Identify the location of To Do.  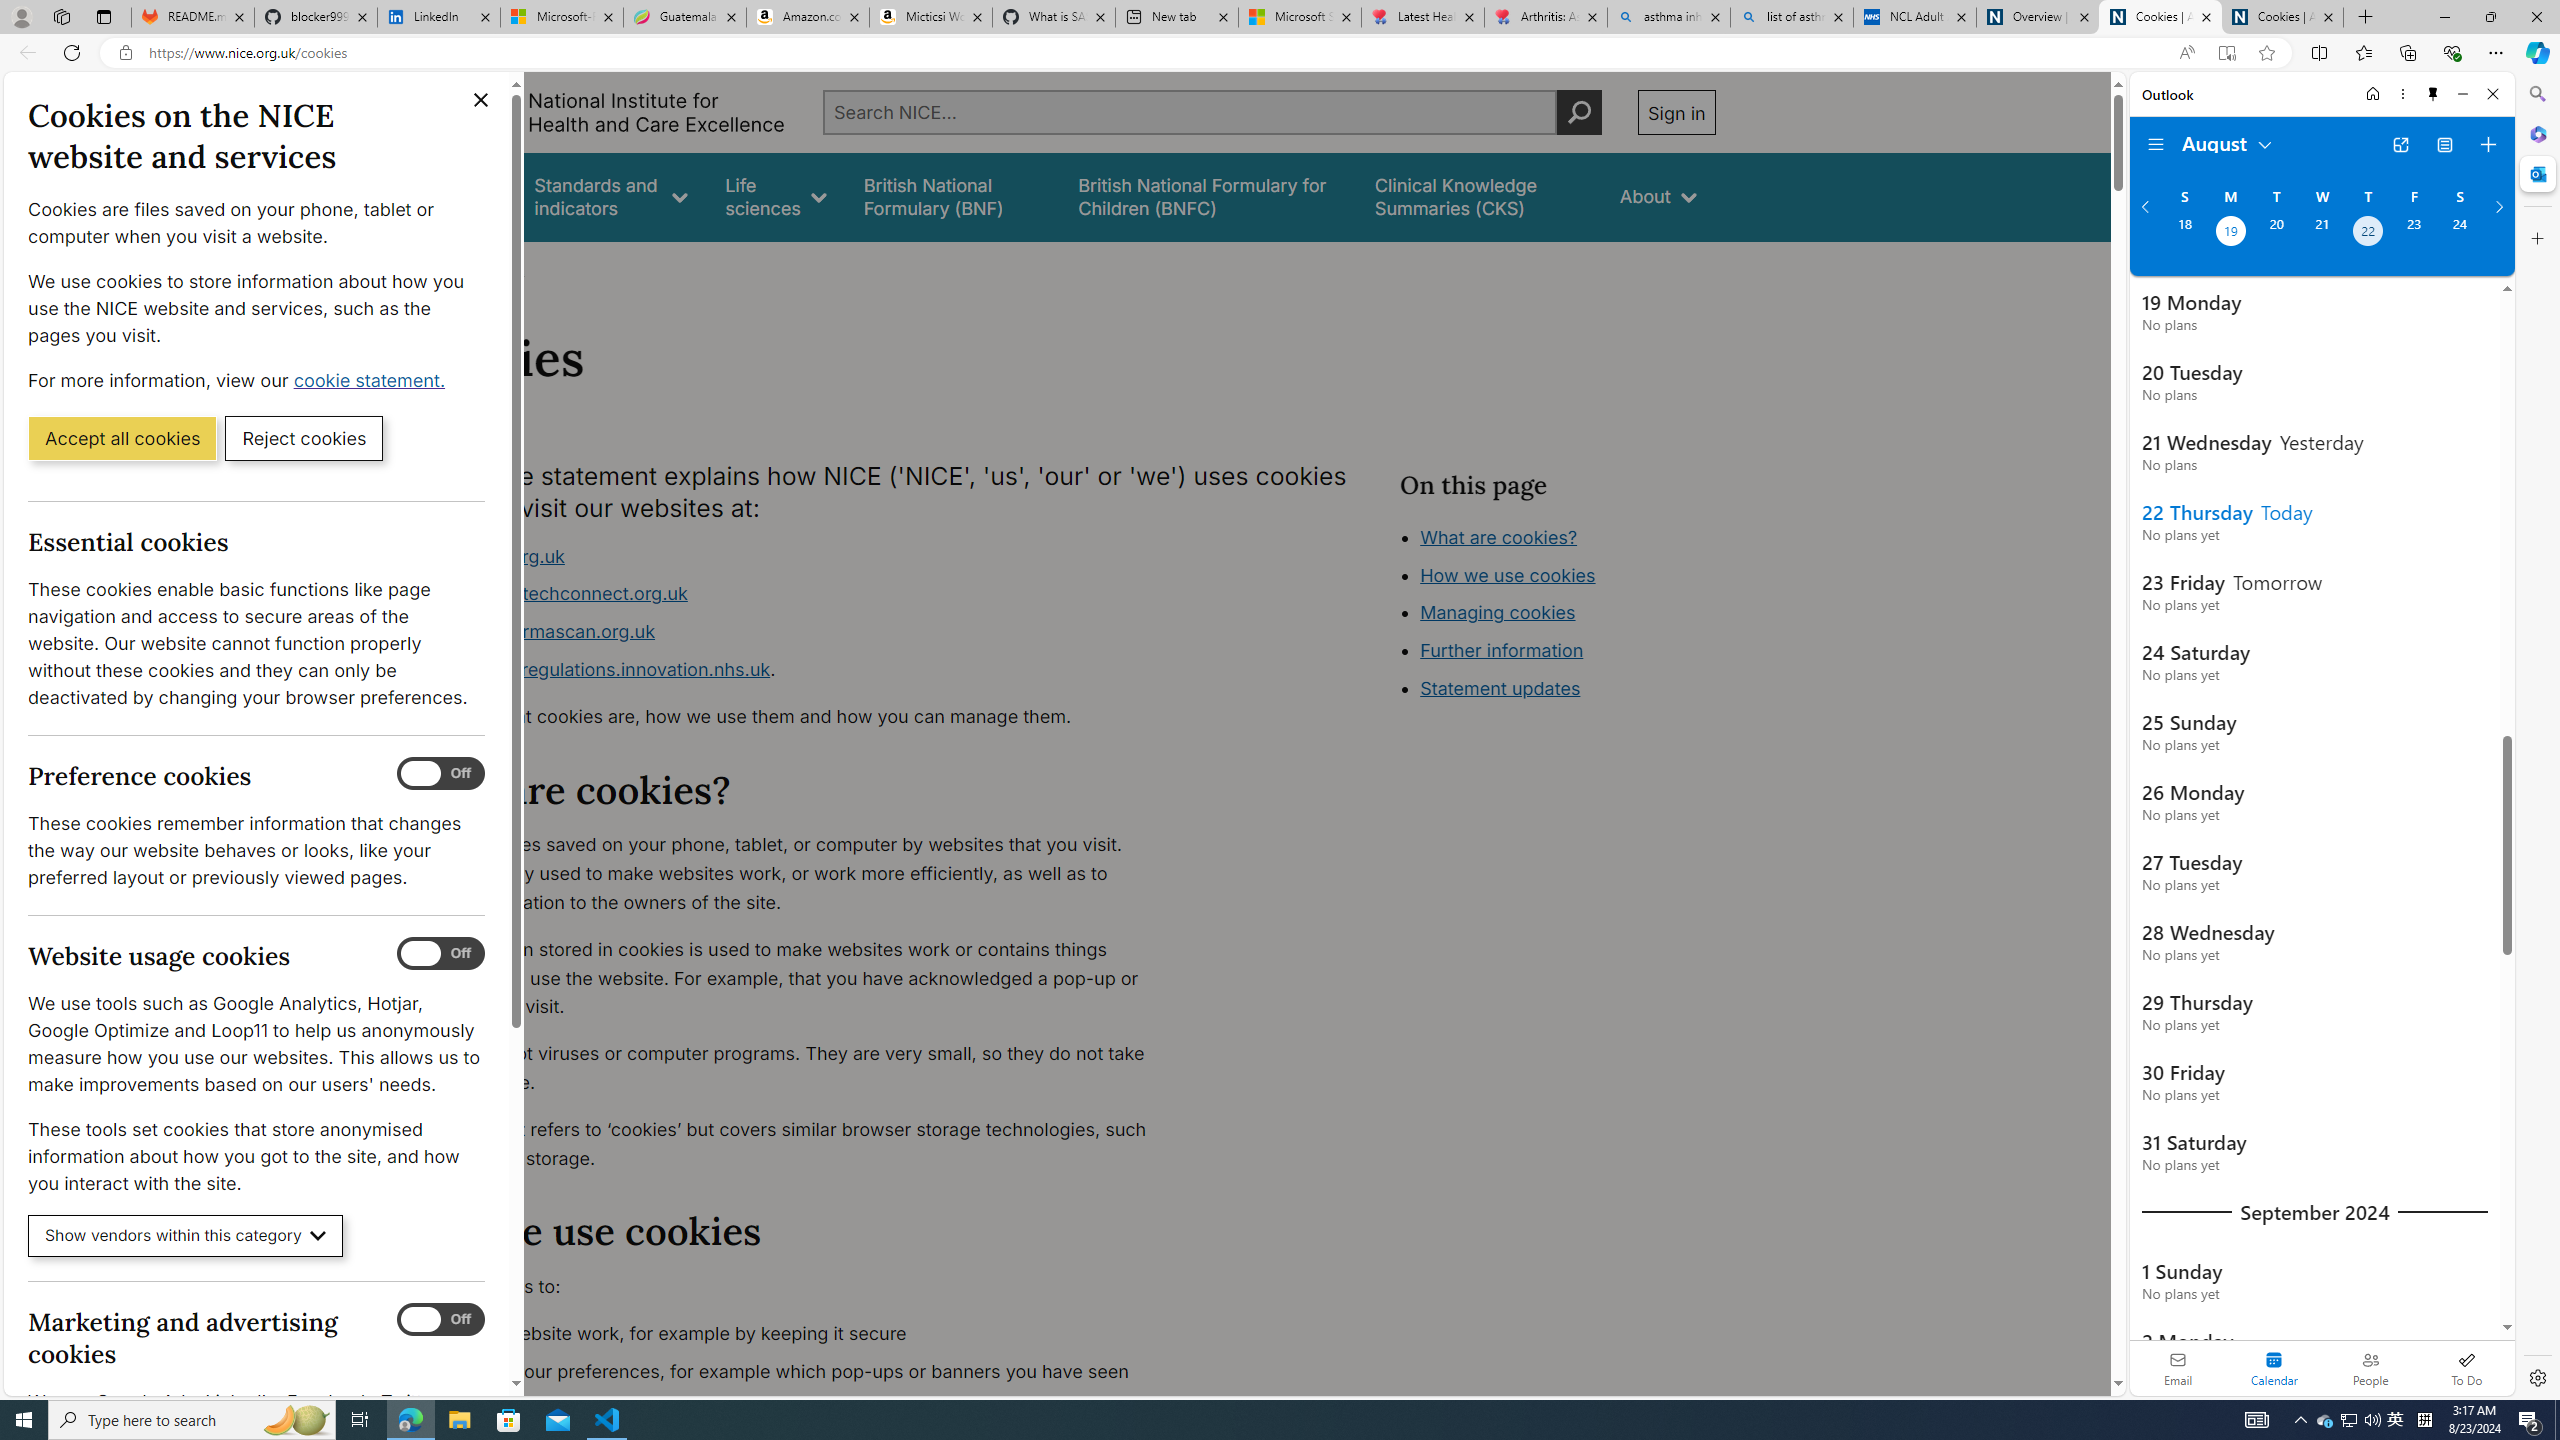
(2466, 1368).